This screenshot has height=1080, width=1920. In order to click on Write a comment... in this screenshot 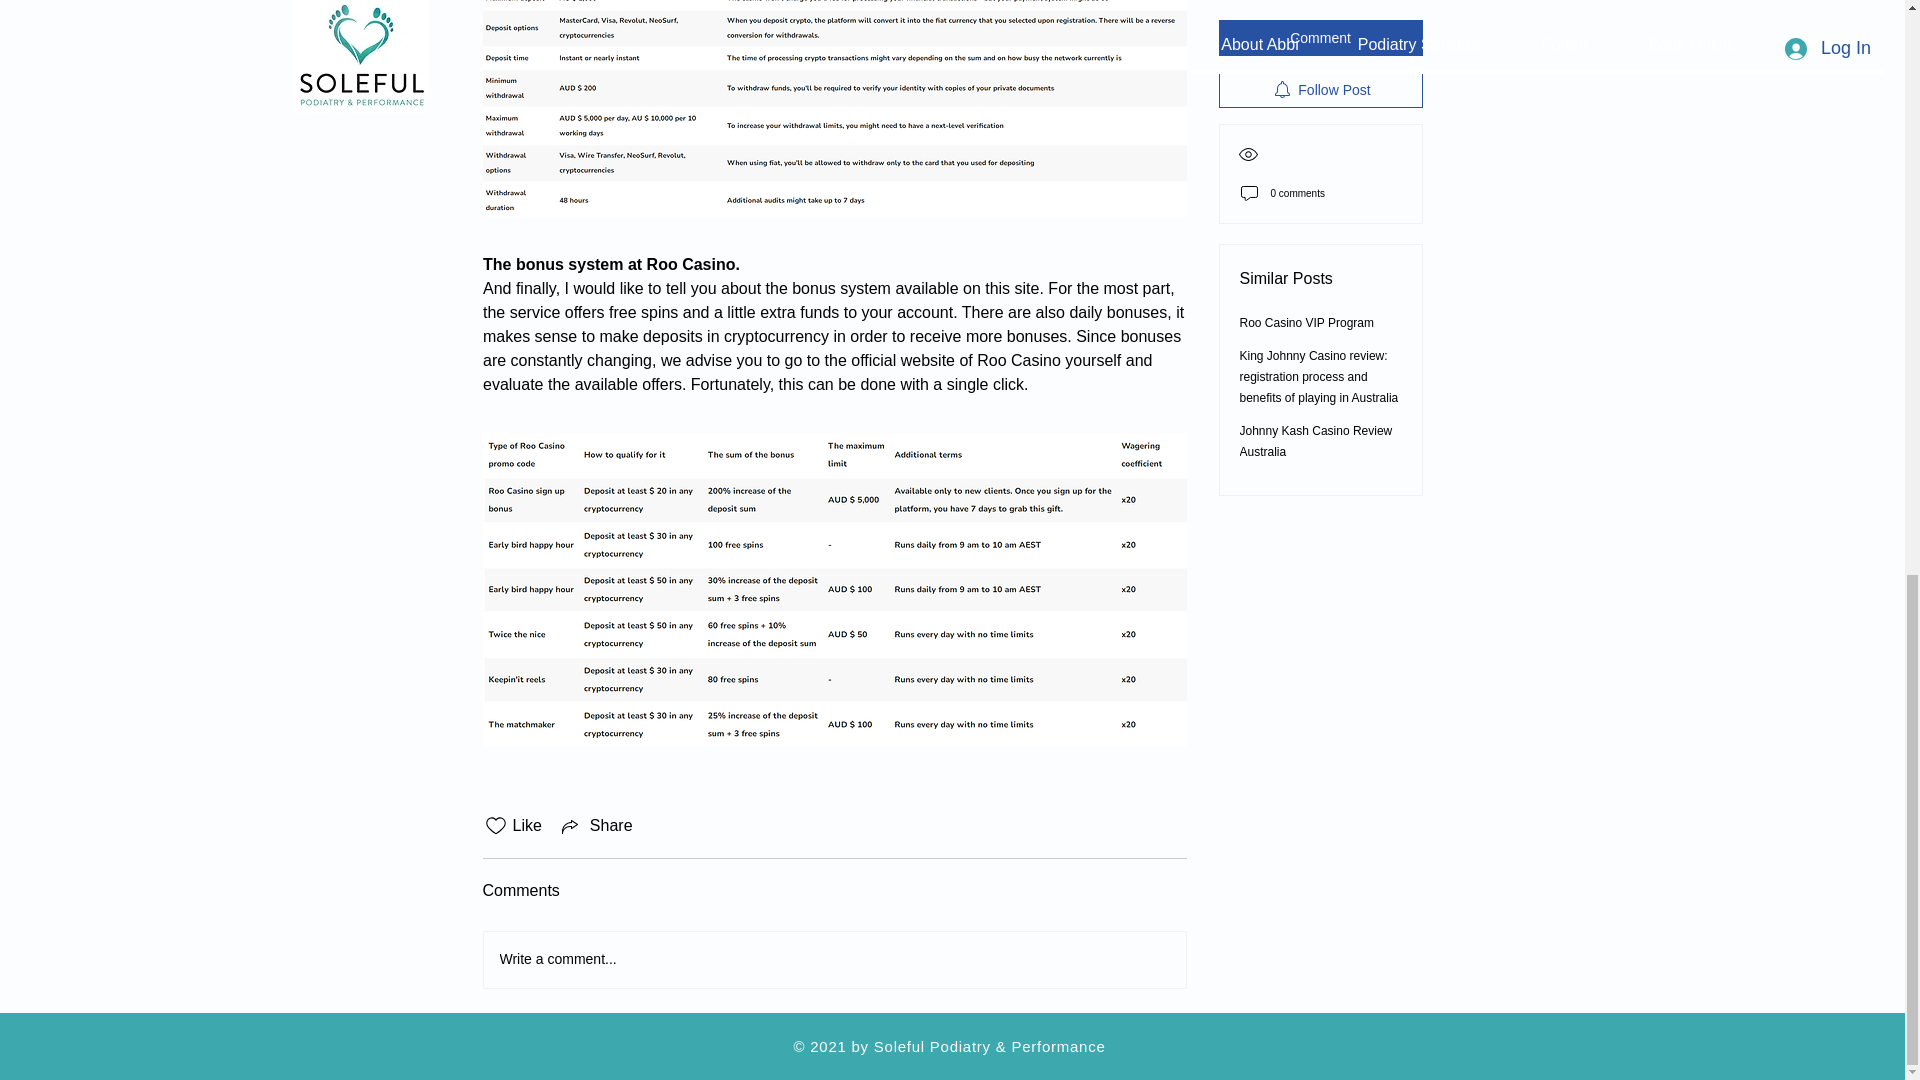, I will do `click(834, 960)`.